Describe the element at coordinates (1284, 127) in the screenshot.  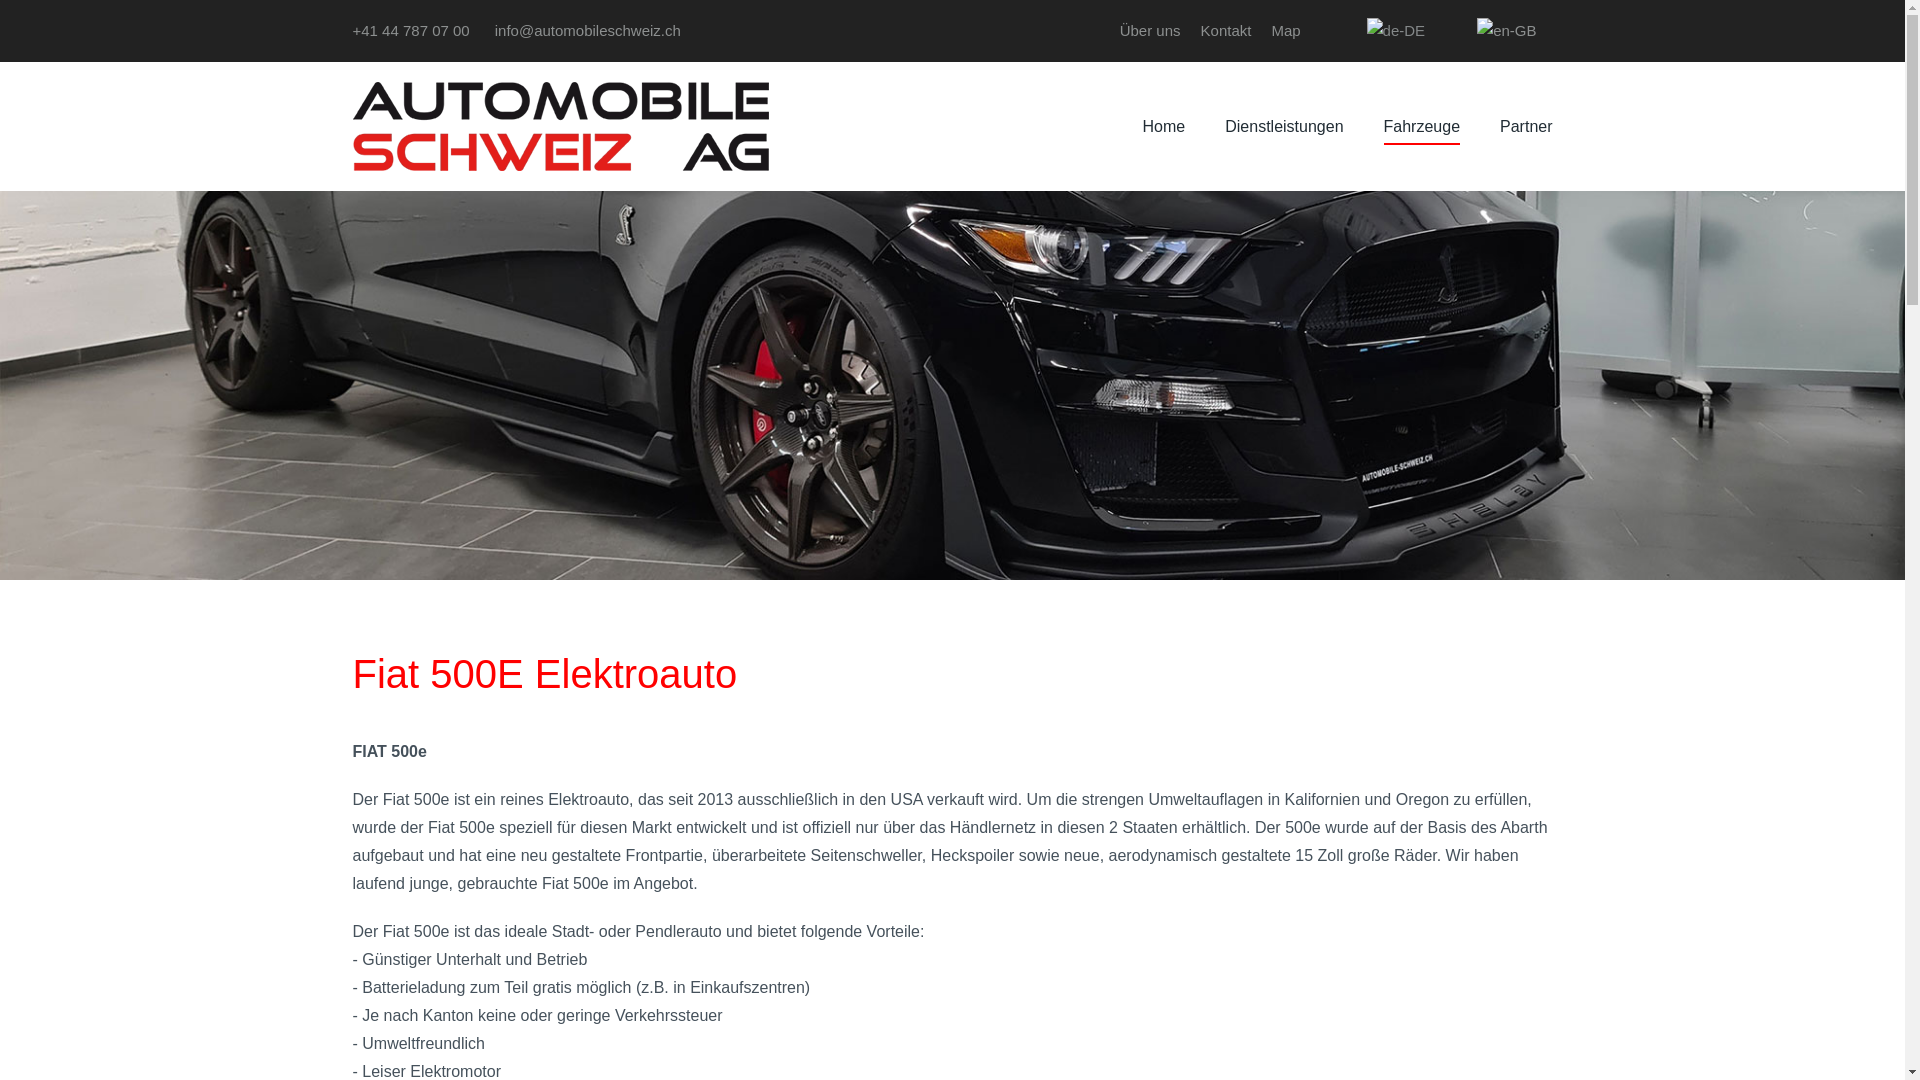
I see `Dienstleistungen` at that location.